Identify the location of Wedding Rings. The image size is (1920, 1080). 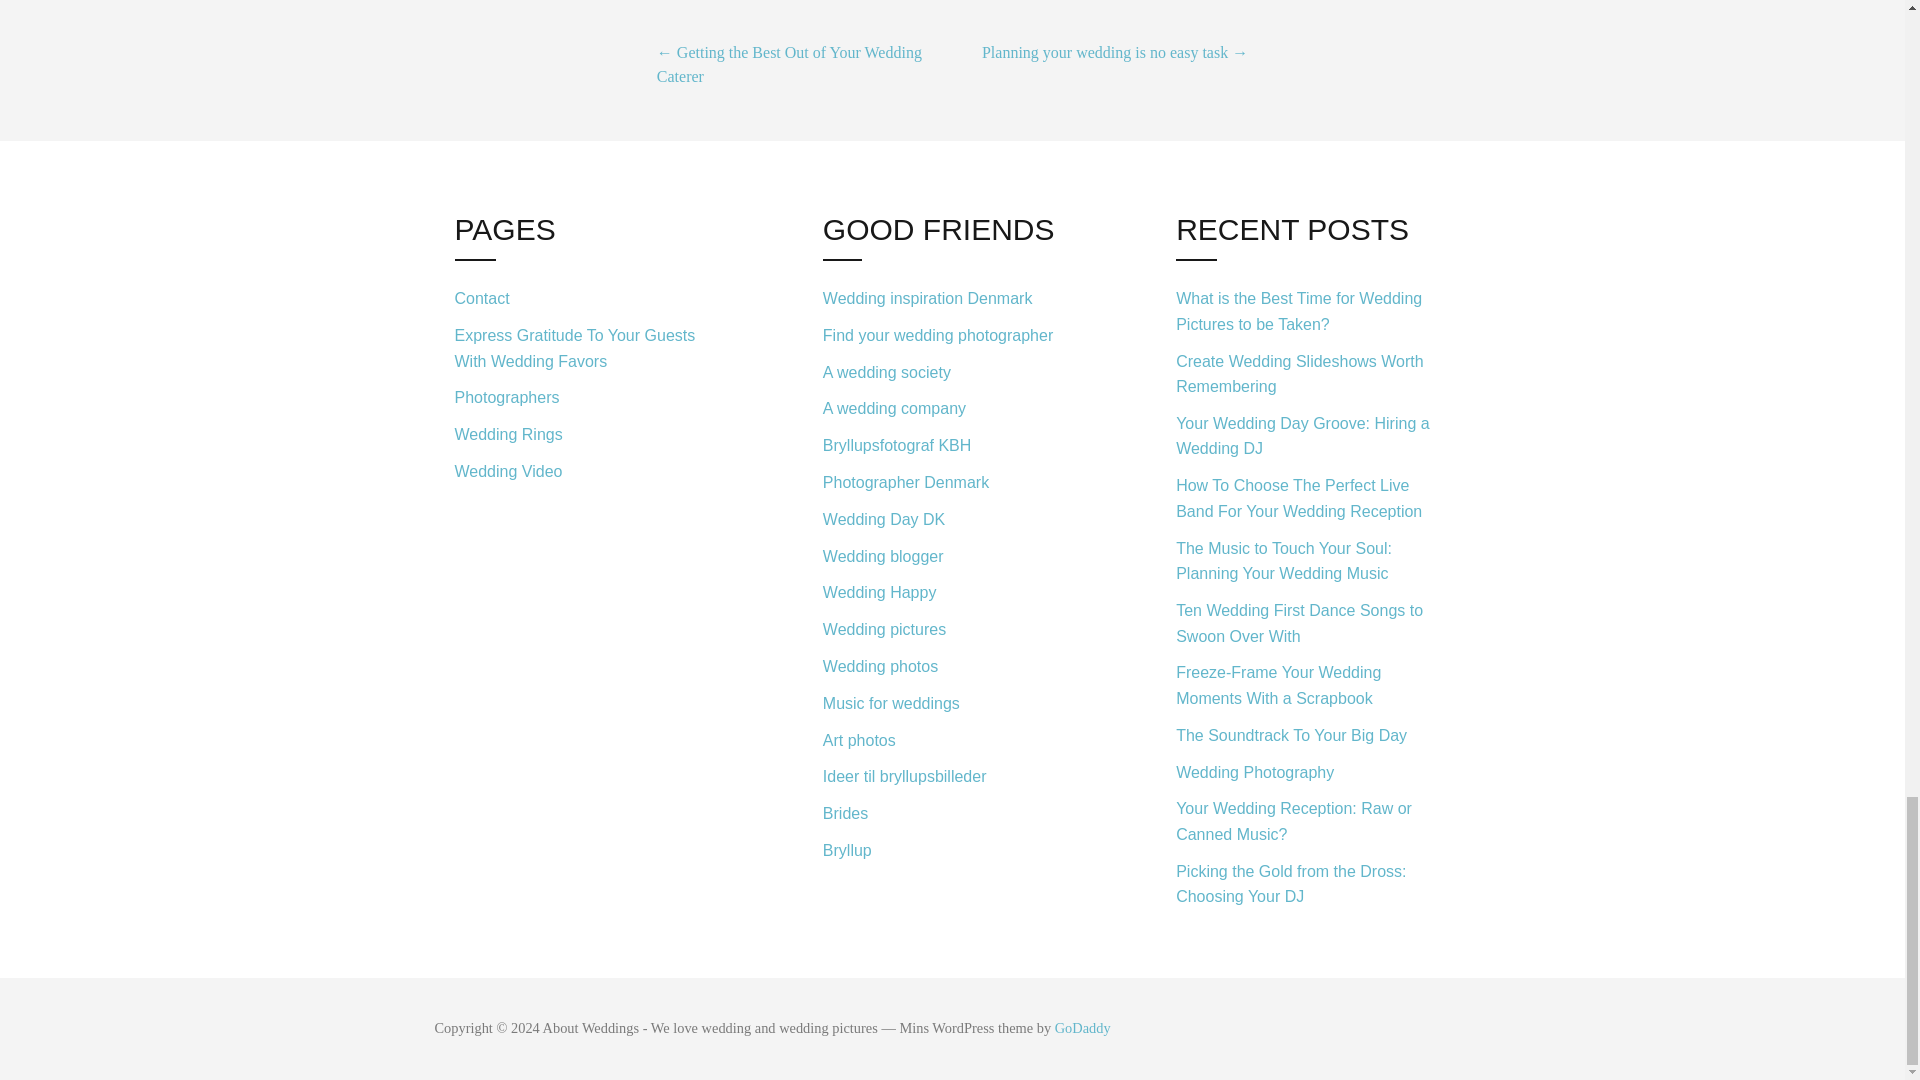
(590, 434).